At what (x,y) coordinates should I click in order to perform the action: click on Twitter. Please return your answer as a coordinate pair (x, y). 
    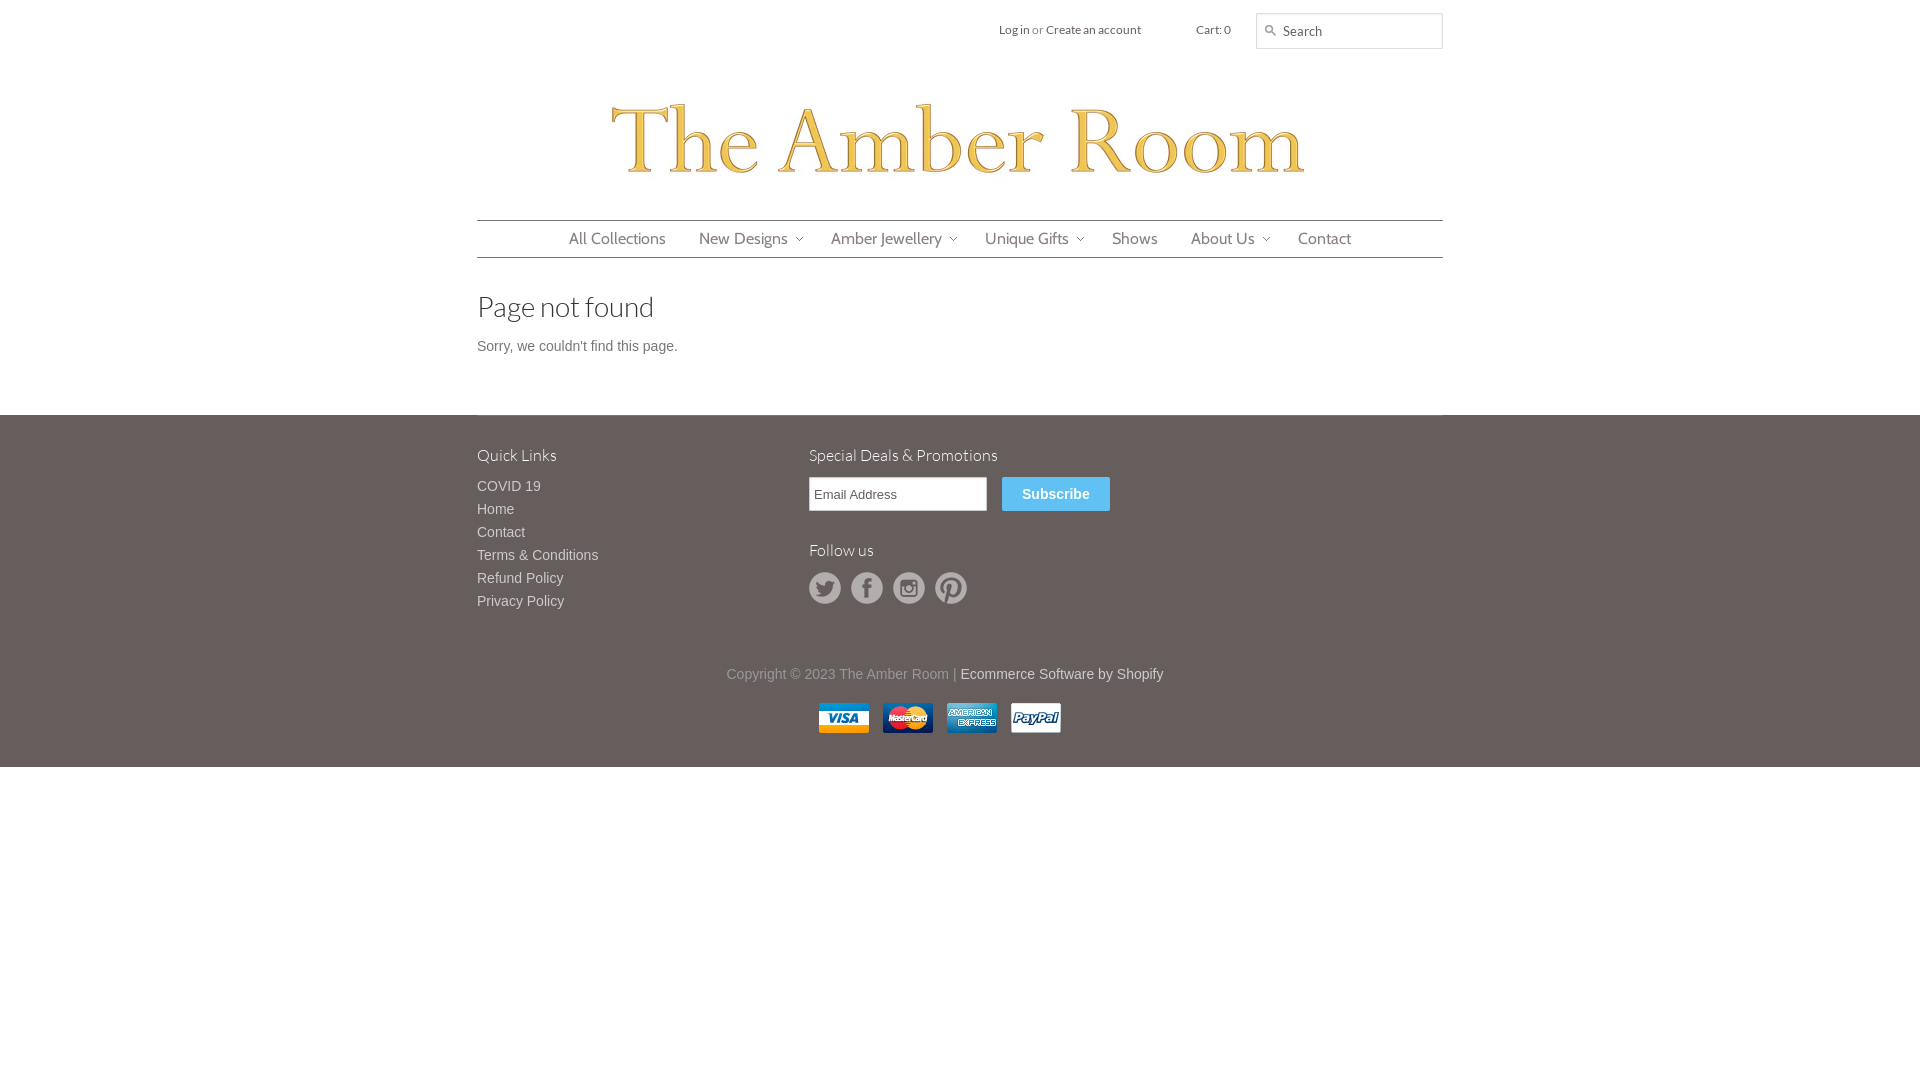
    Looking at the image, I should click on (825, 588).